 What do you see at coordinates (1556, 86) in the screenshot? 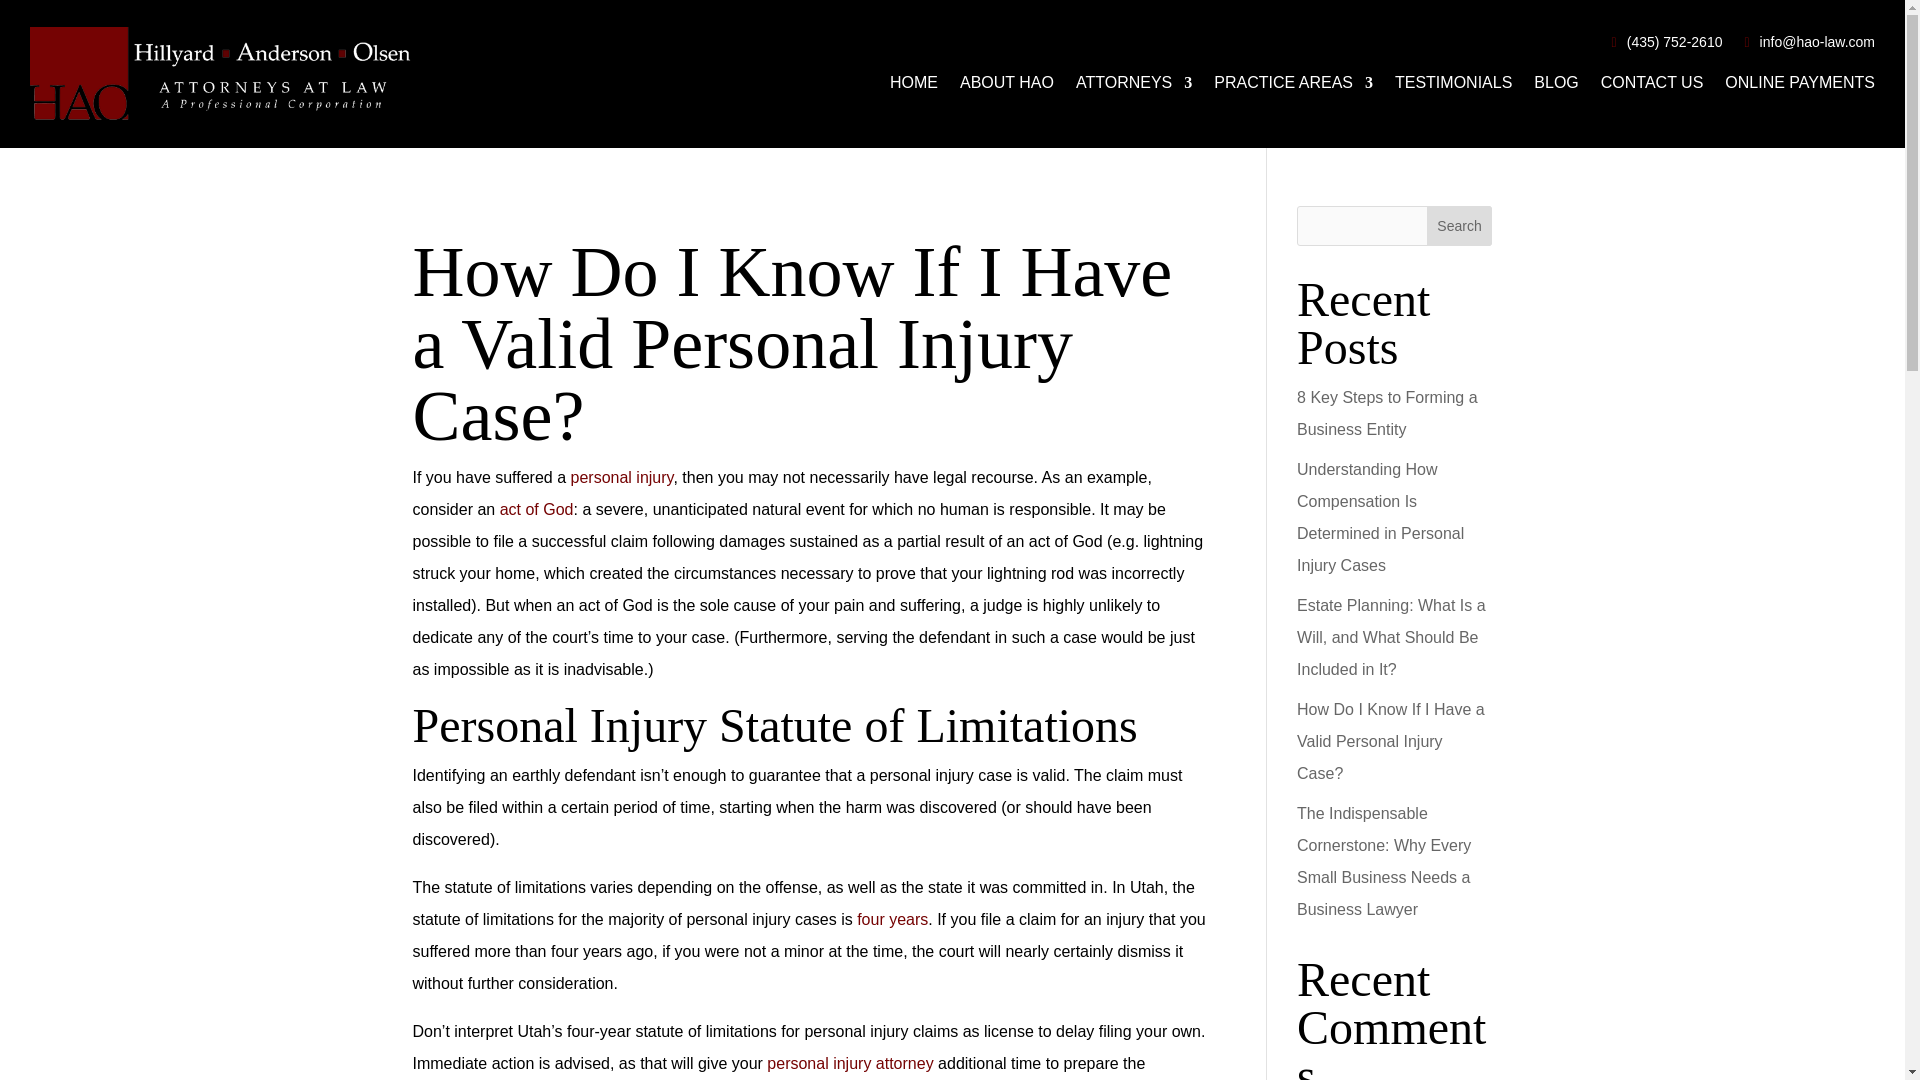
I see `BLOG` at bounding box center [1556, 86].